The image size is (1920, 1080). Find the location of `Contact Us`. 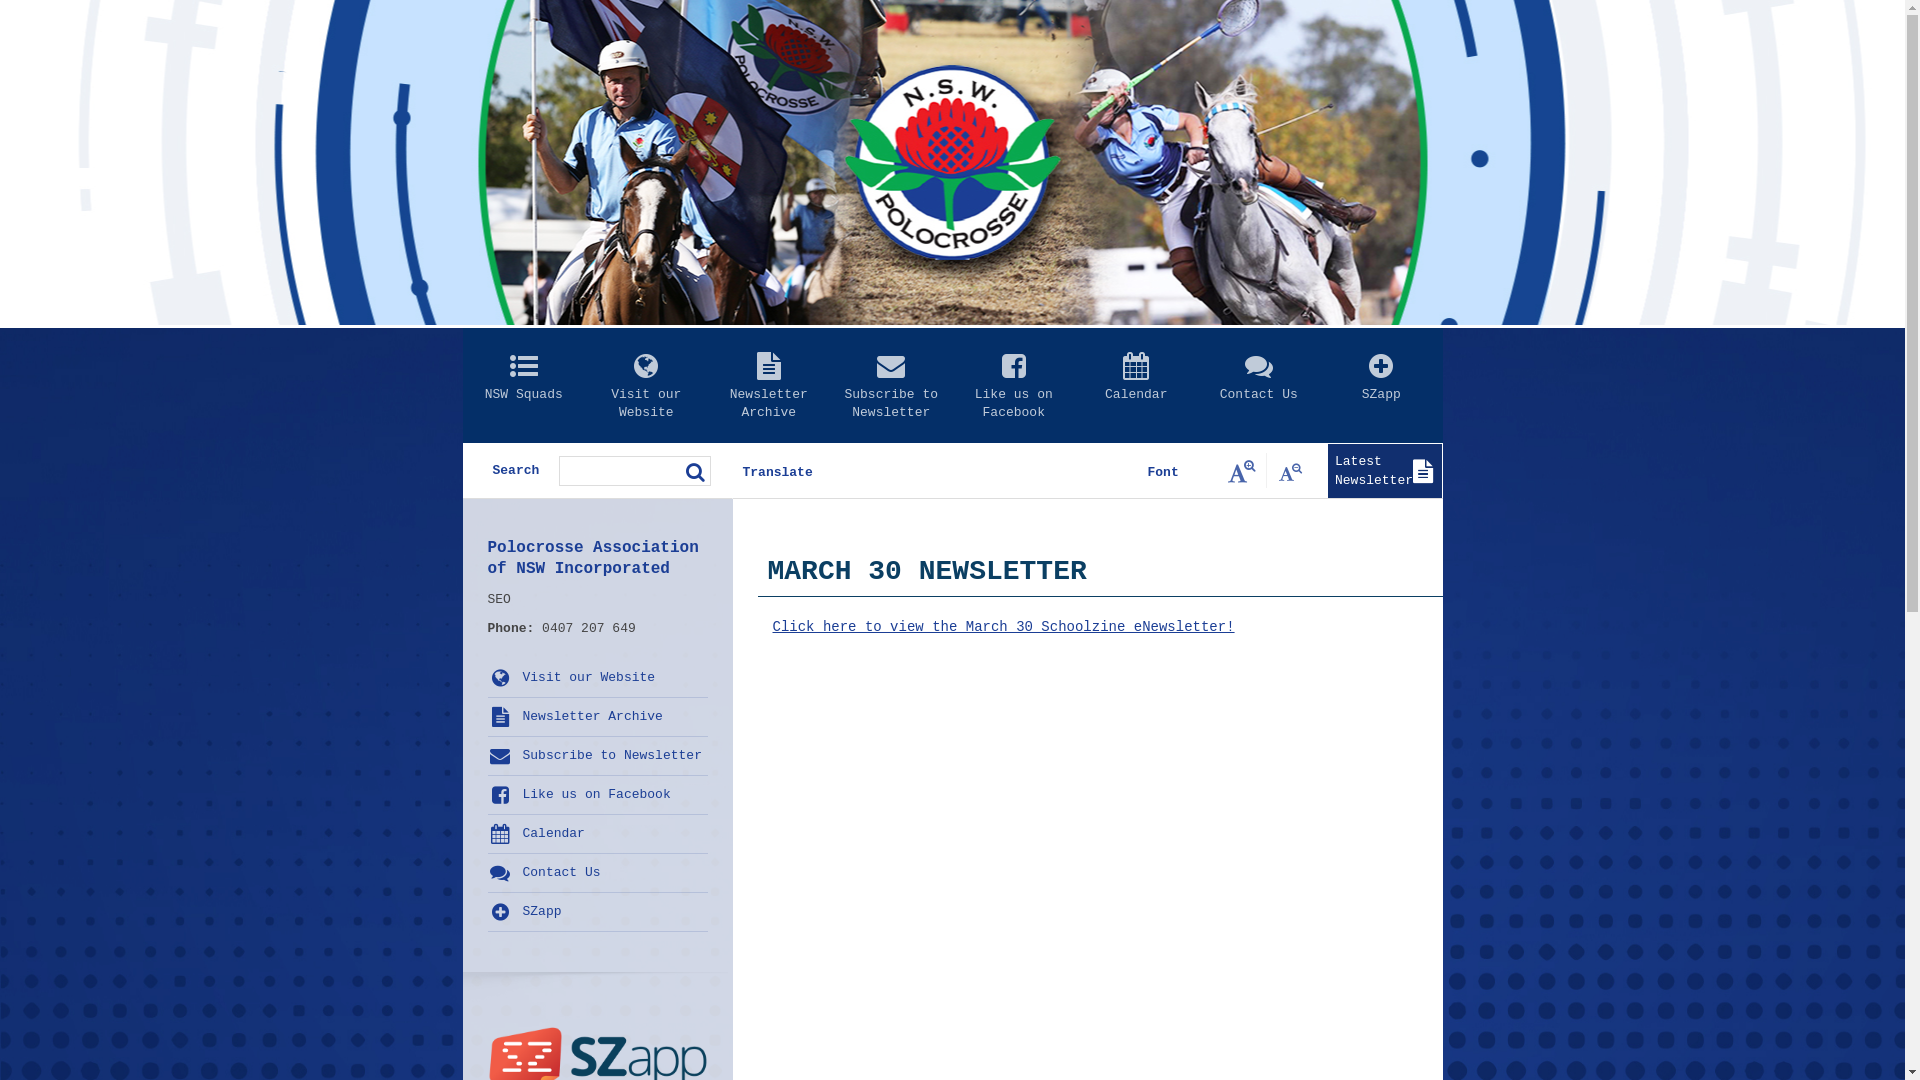

Contact Us is located at coordinates (1260, 400).